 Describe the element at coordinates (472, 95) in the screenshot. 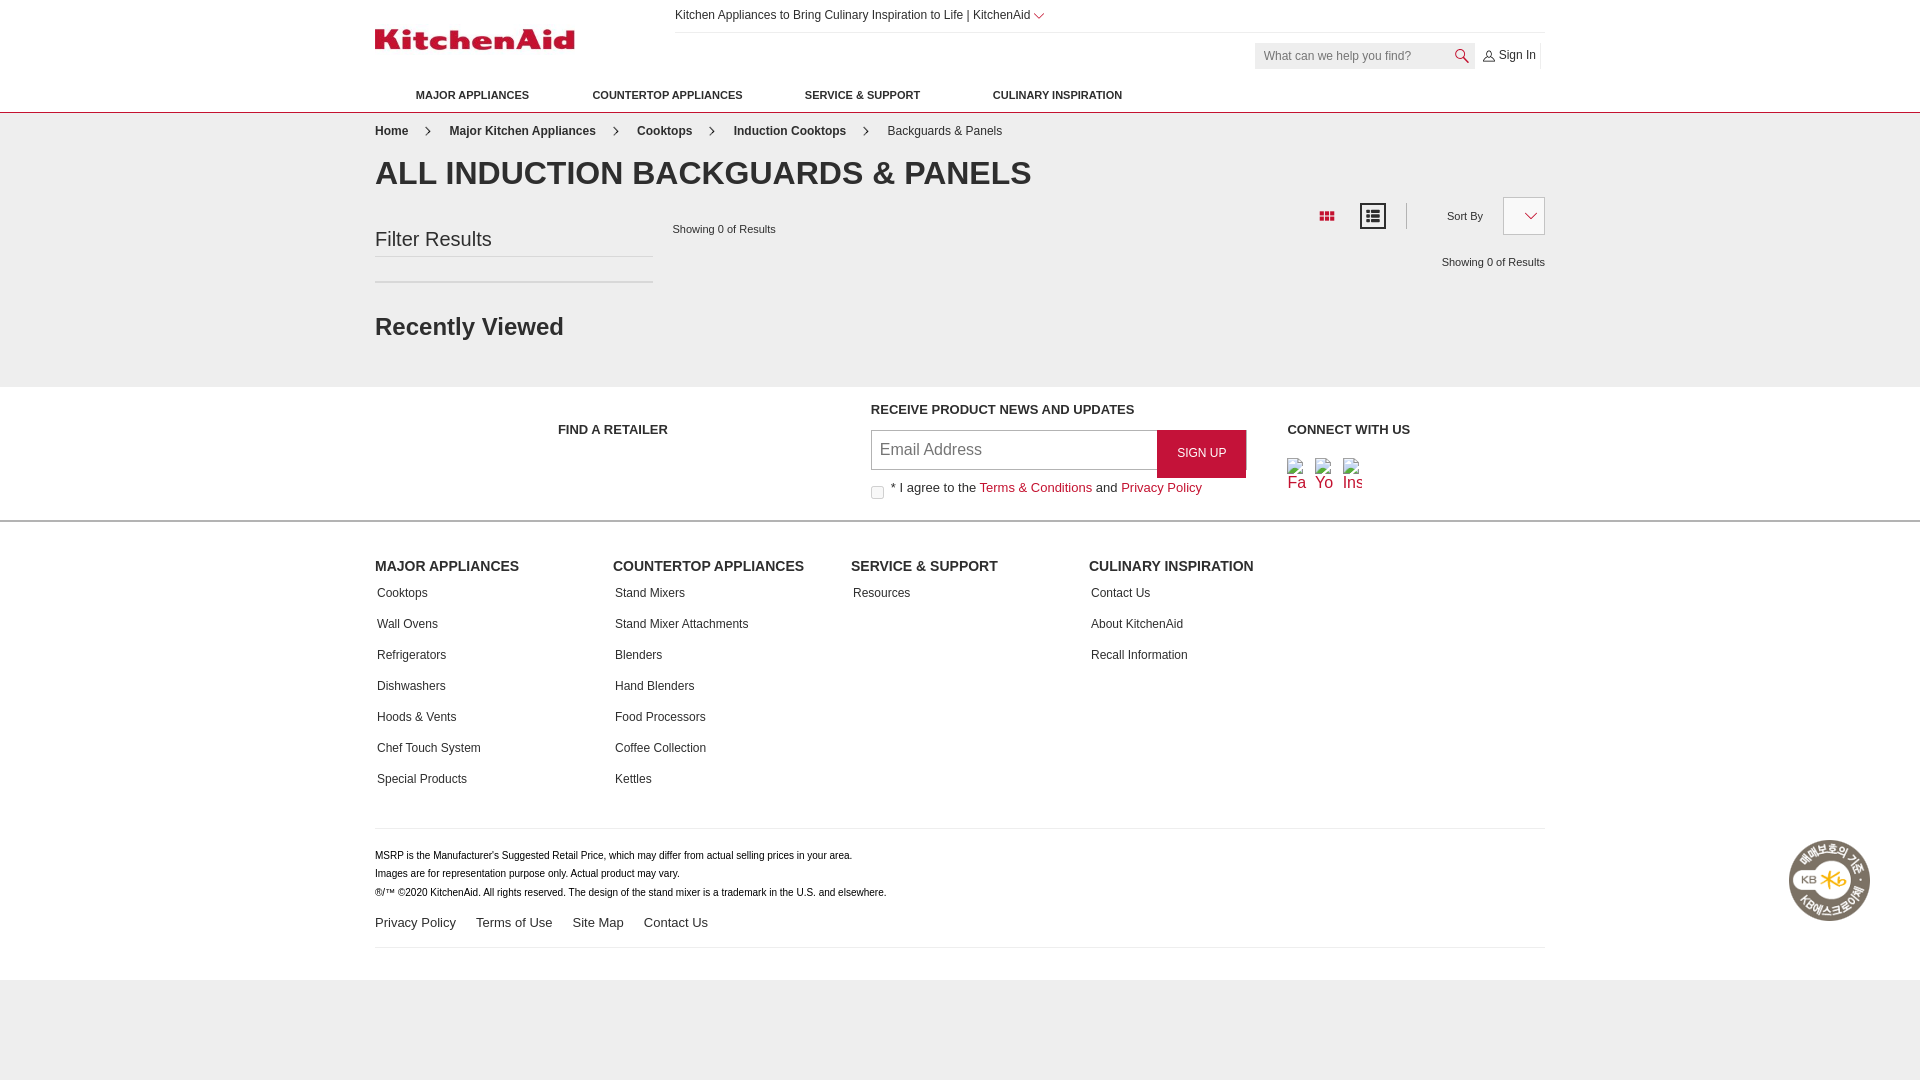

I see `MAJOR APPLIANCES` at that location.